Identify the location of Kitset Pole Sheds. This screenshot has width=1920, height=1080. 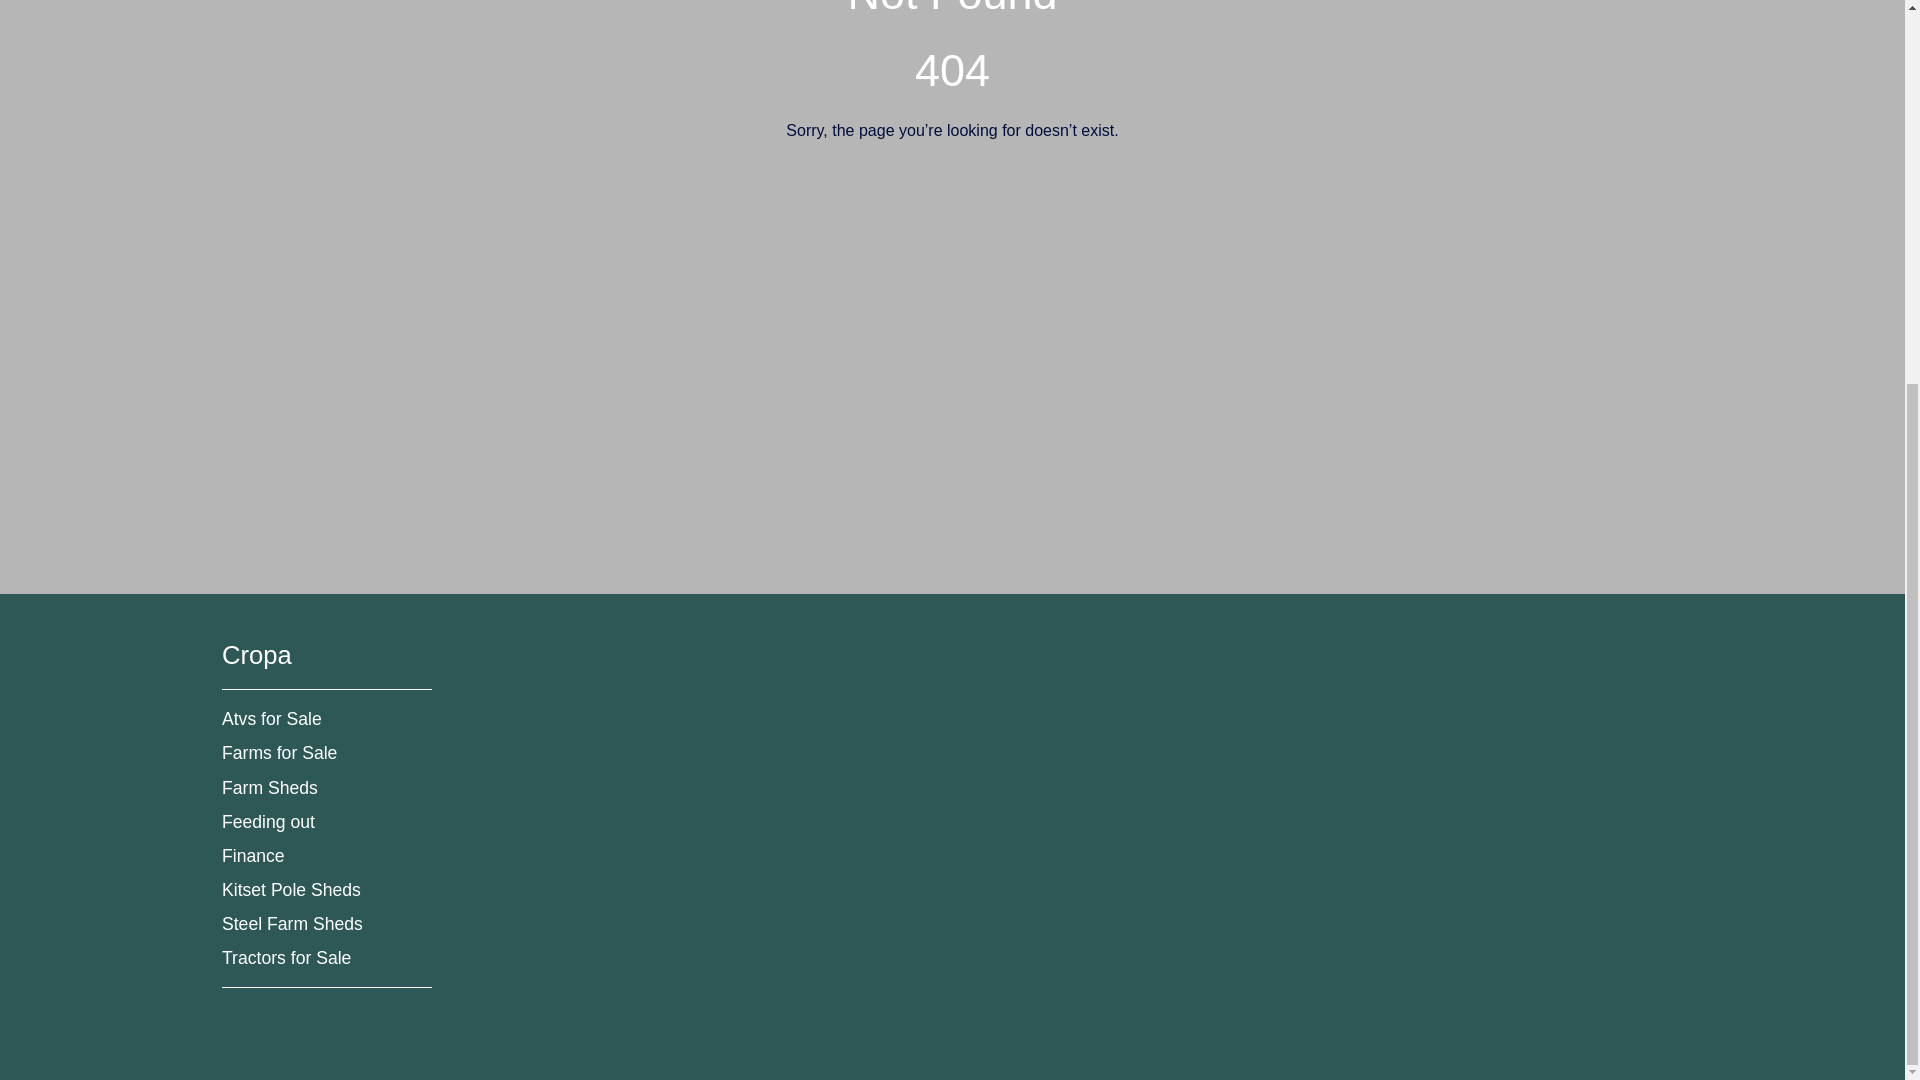
(291, 890).